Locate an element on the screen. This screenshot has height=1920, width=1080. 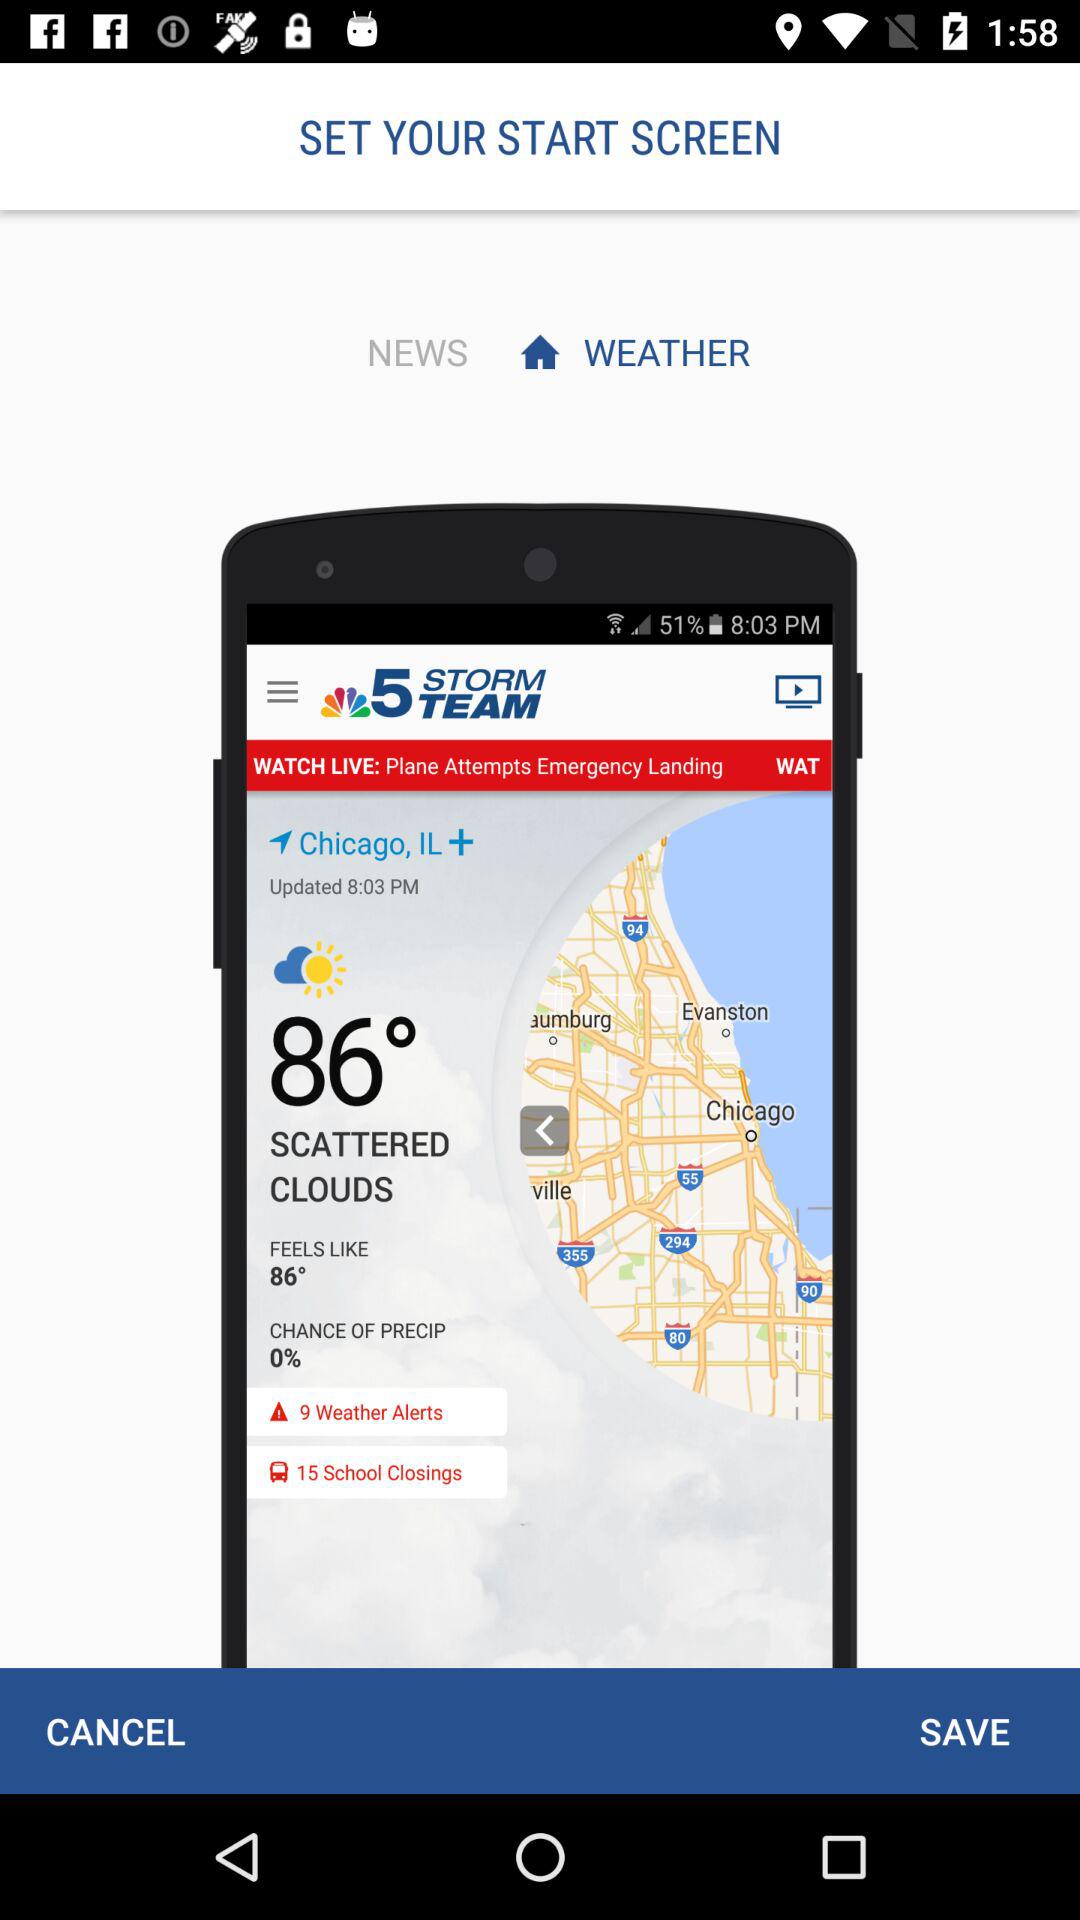
press icon above news item is located at coordinates (540, 136).